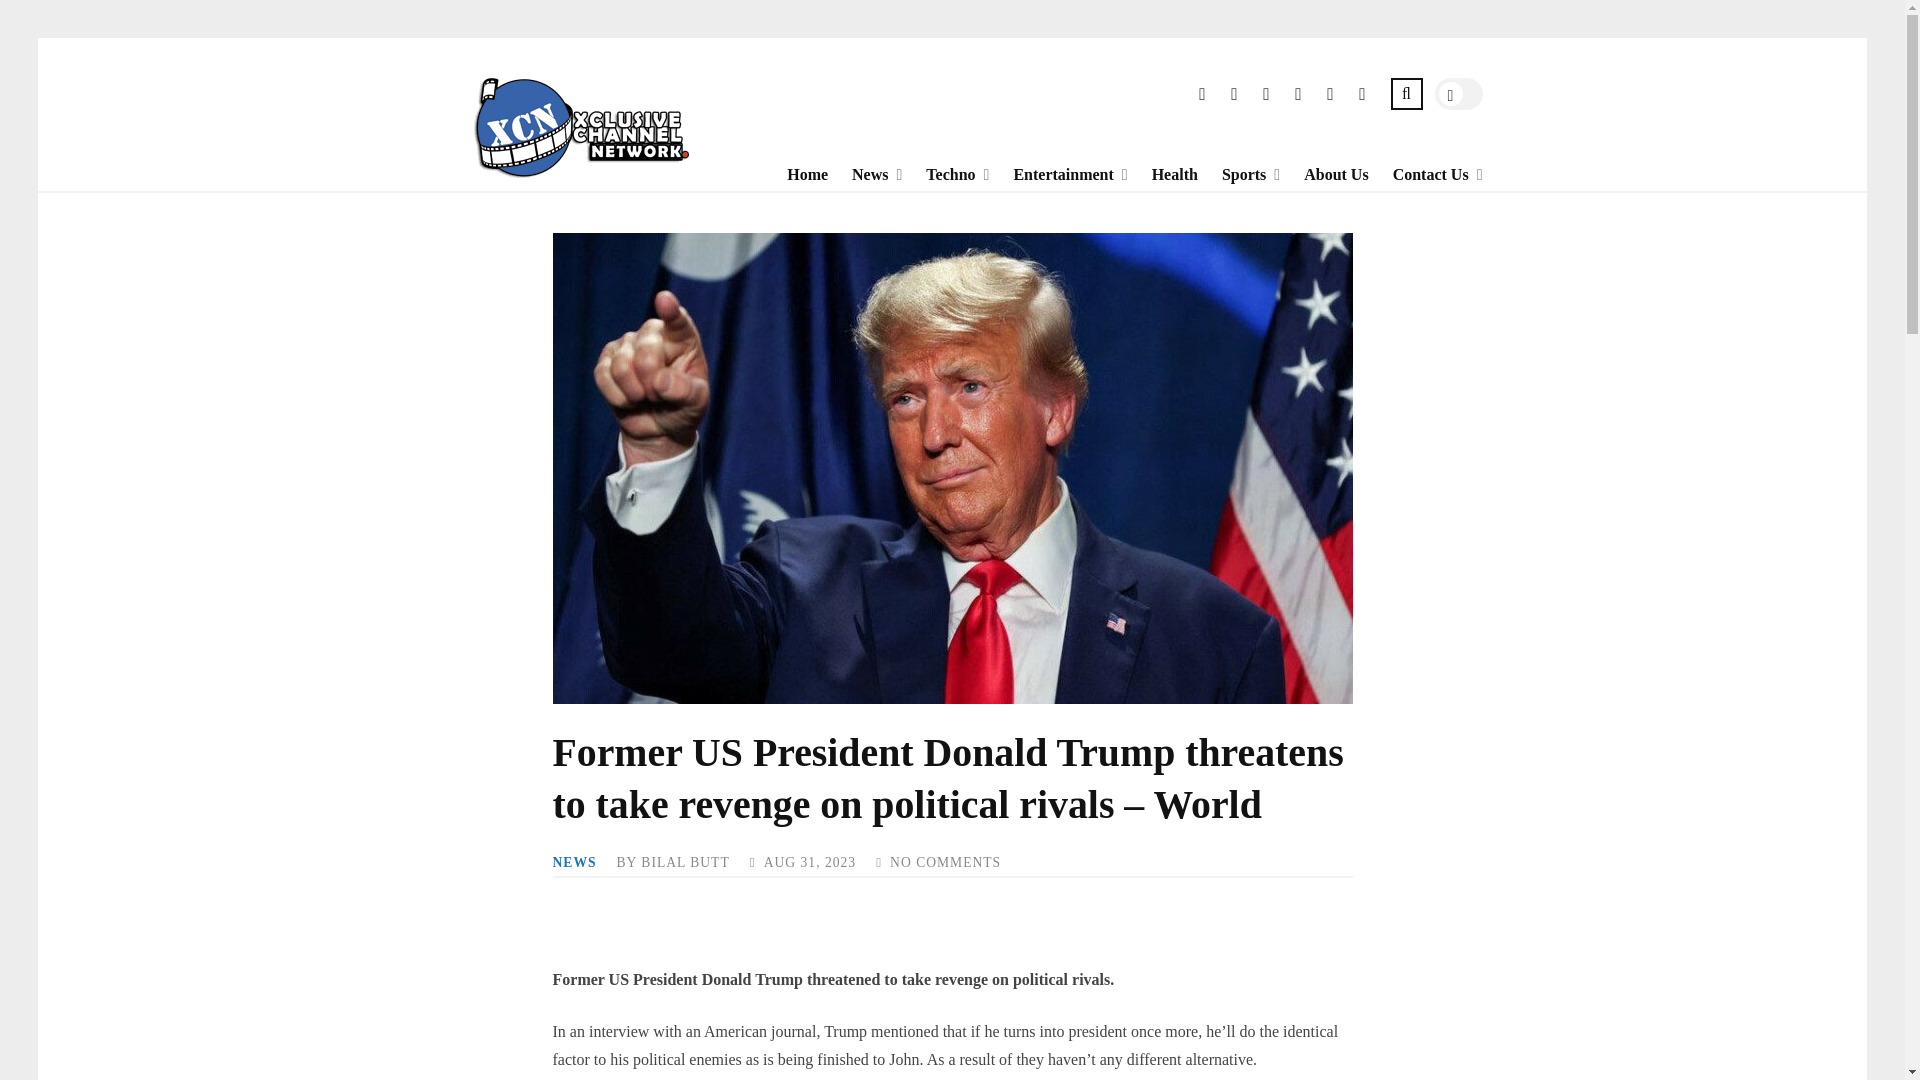 This screenshot has height=1080, width=1920. What do you see at coordinates (1050, 174) in the screenshot?
I see `Entertainment` at bounding box center [1050, 174].